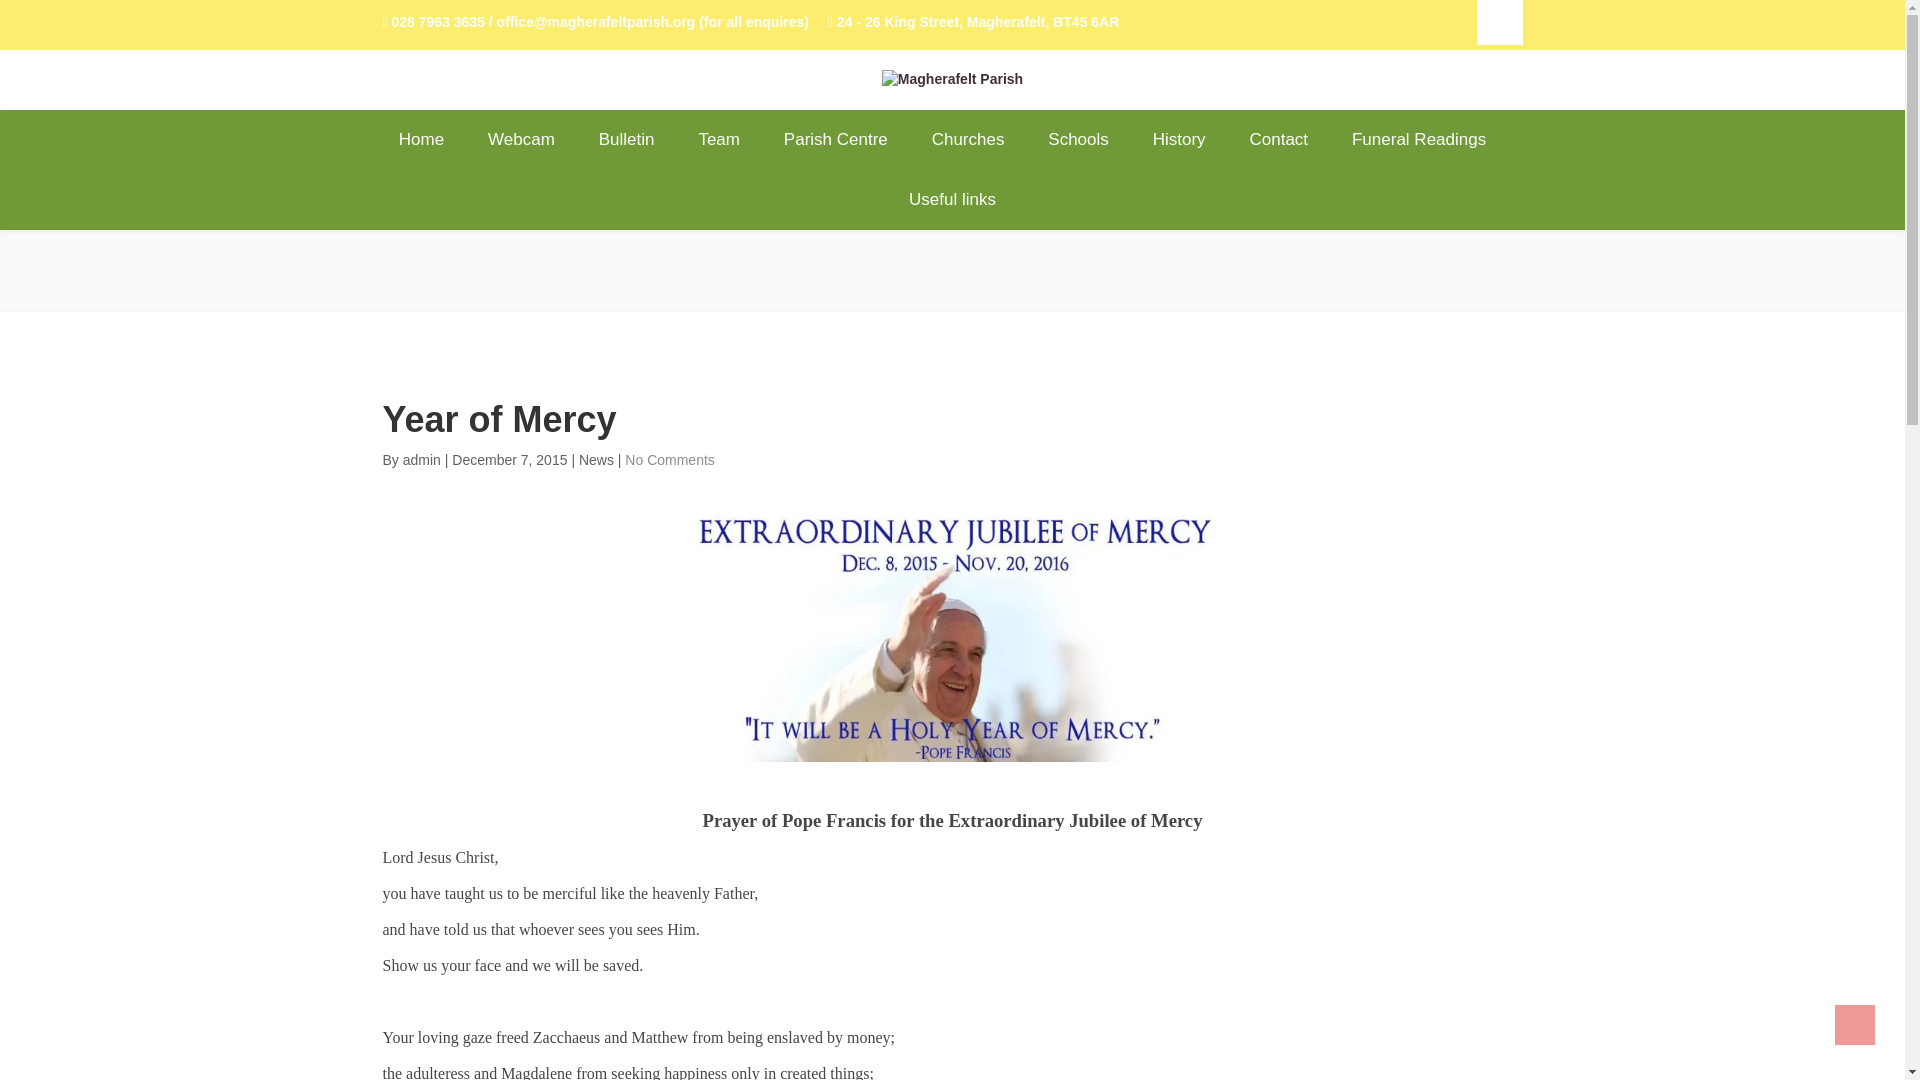  I want to click on News, so click(596, 460).